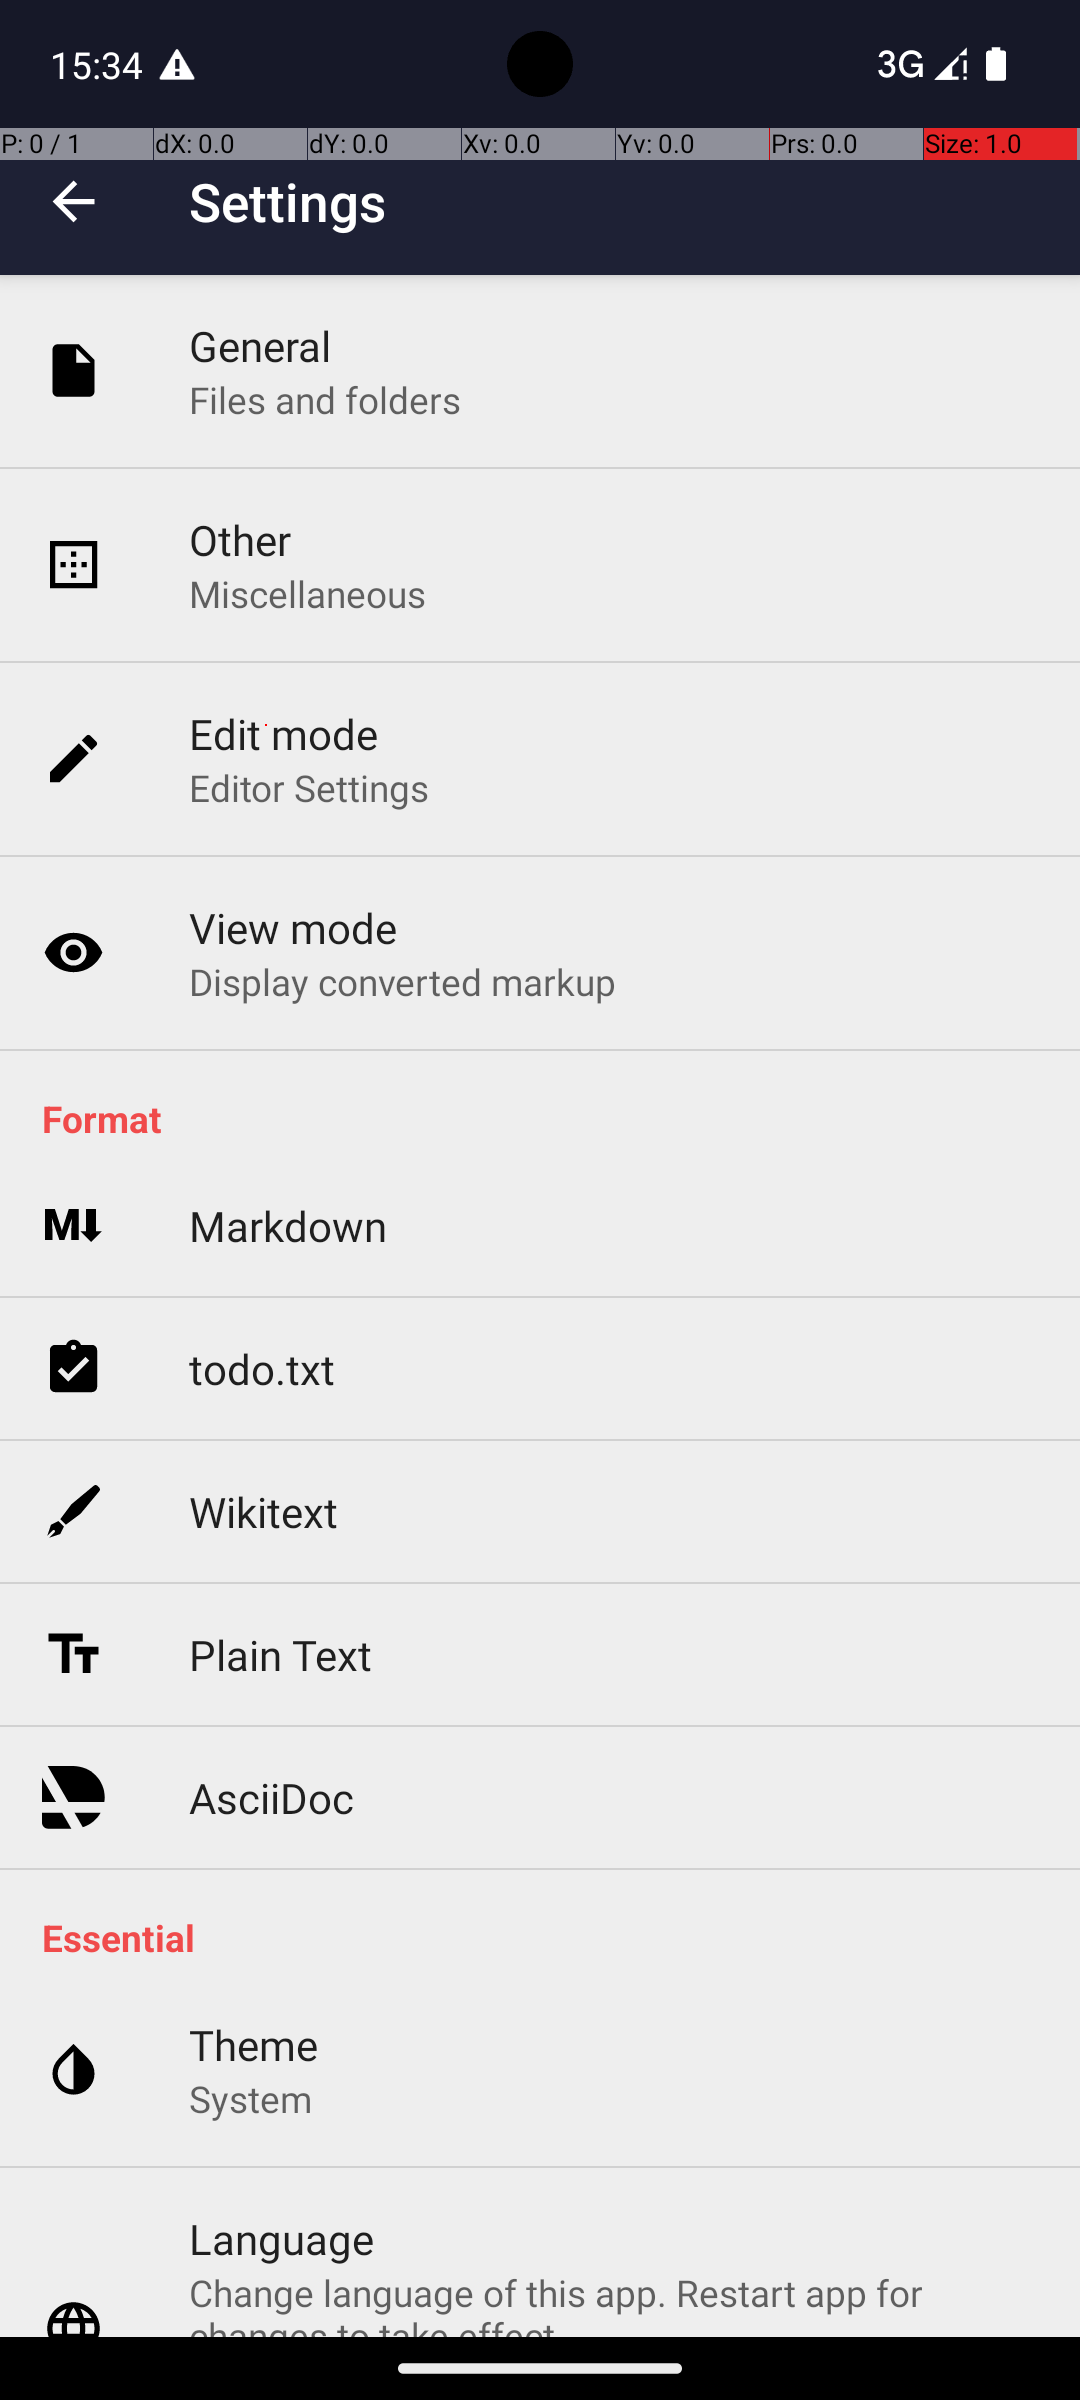  Describe the element at coordinates (288, 1226) in the screenshot. I see `Markdown` at that location.